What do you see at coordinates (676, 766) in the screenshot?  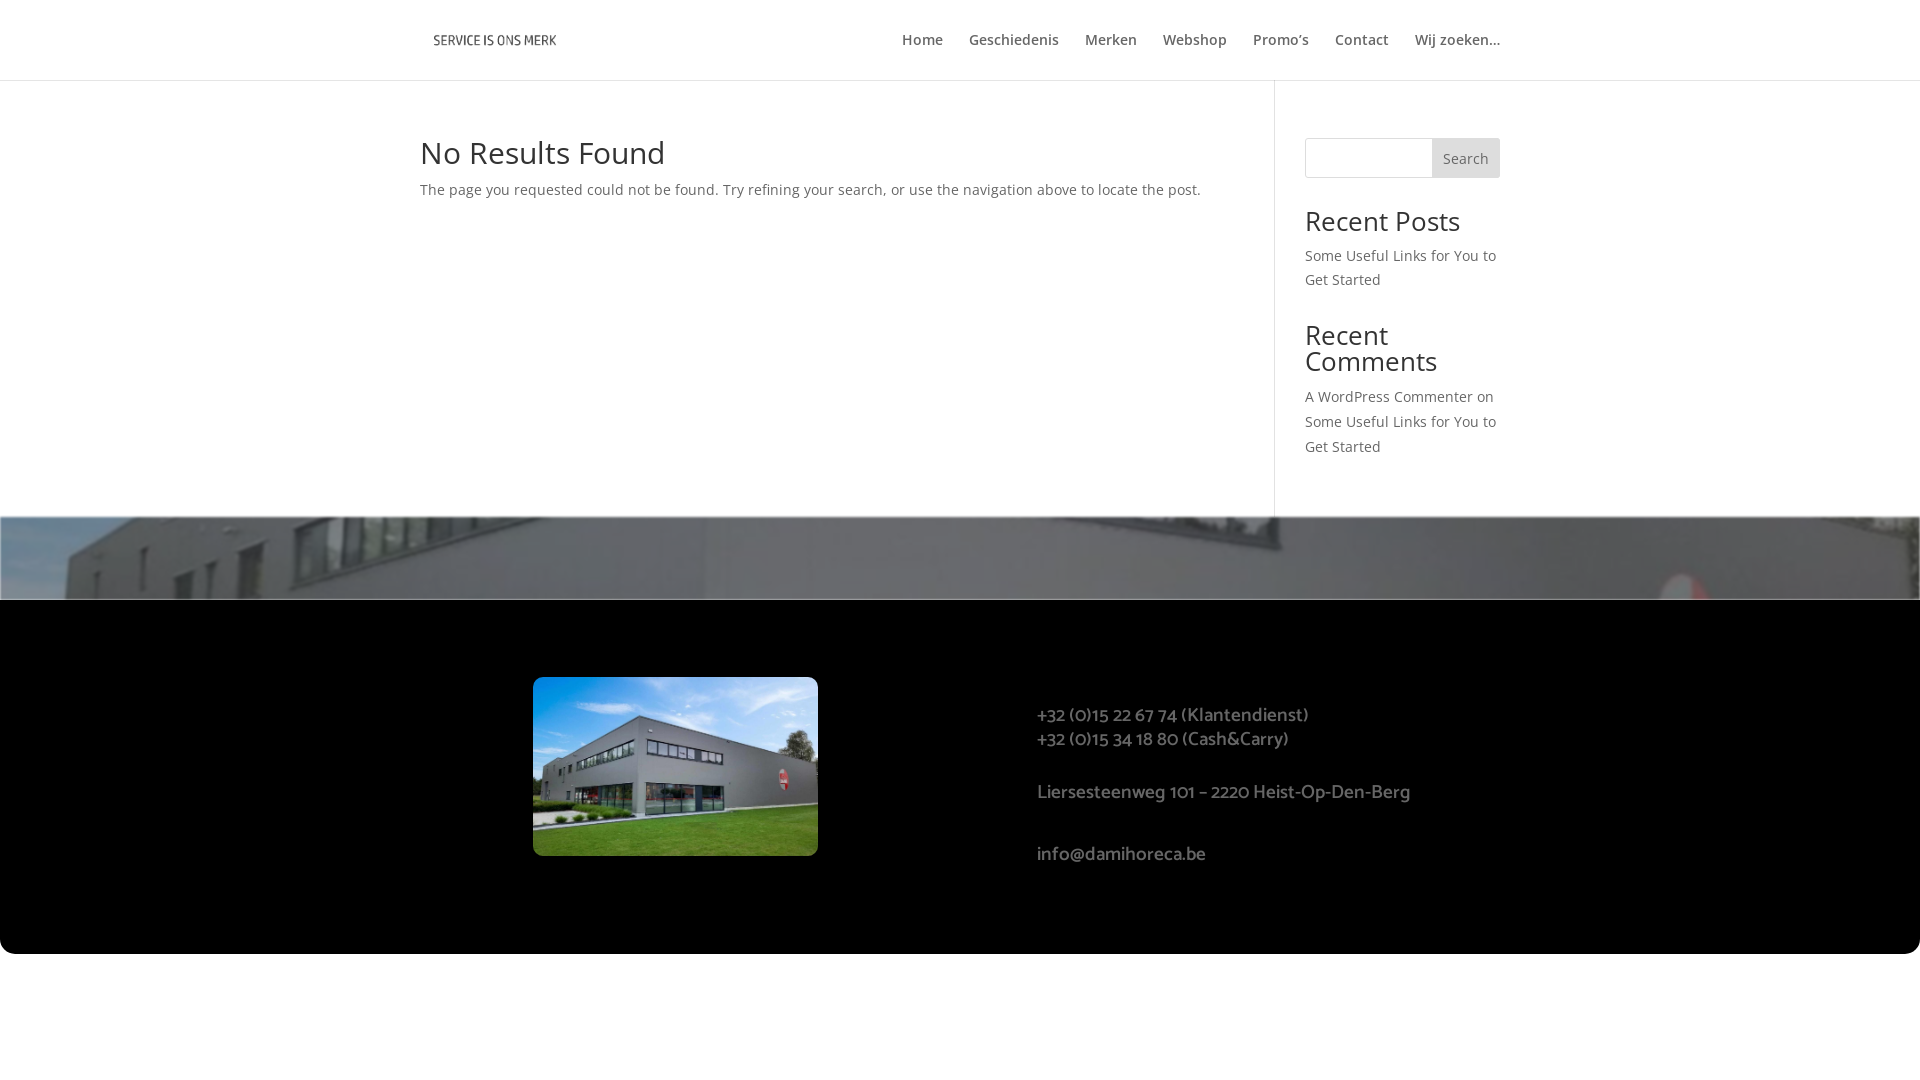 I see `building` at bounding box center [676, 766].